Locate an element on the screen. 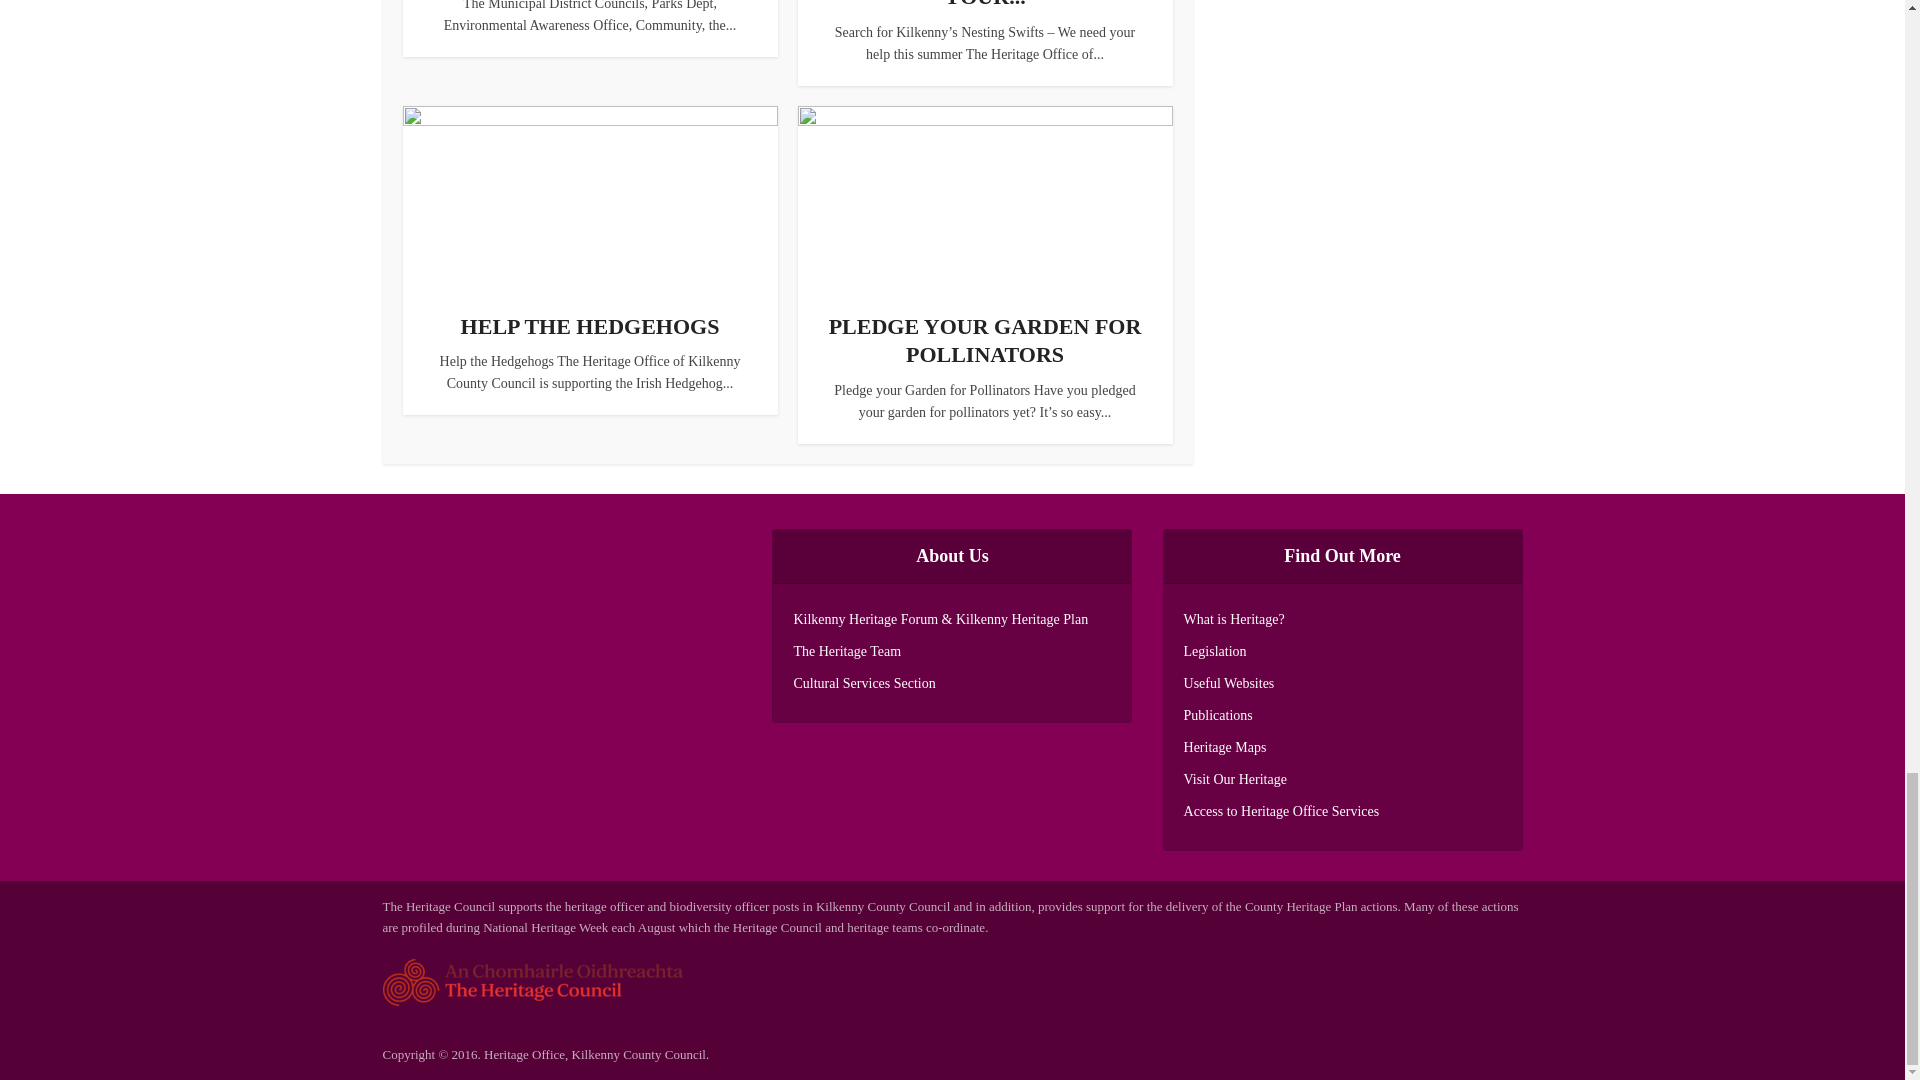 The height and width of the screenshot is (1080, 1920). Help the Hedgehogs is located at coordinates (590, 326).